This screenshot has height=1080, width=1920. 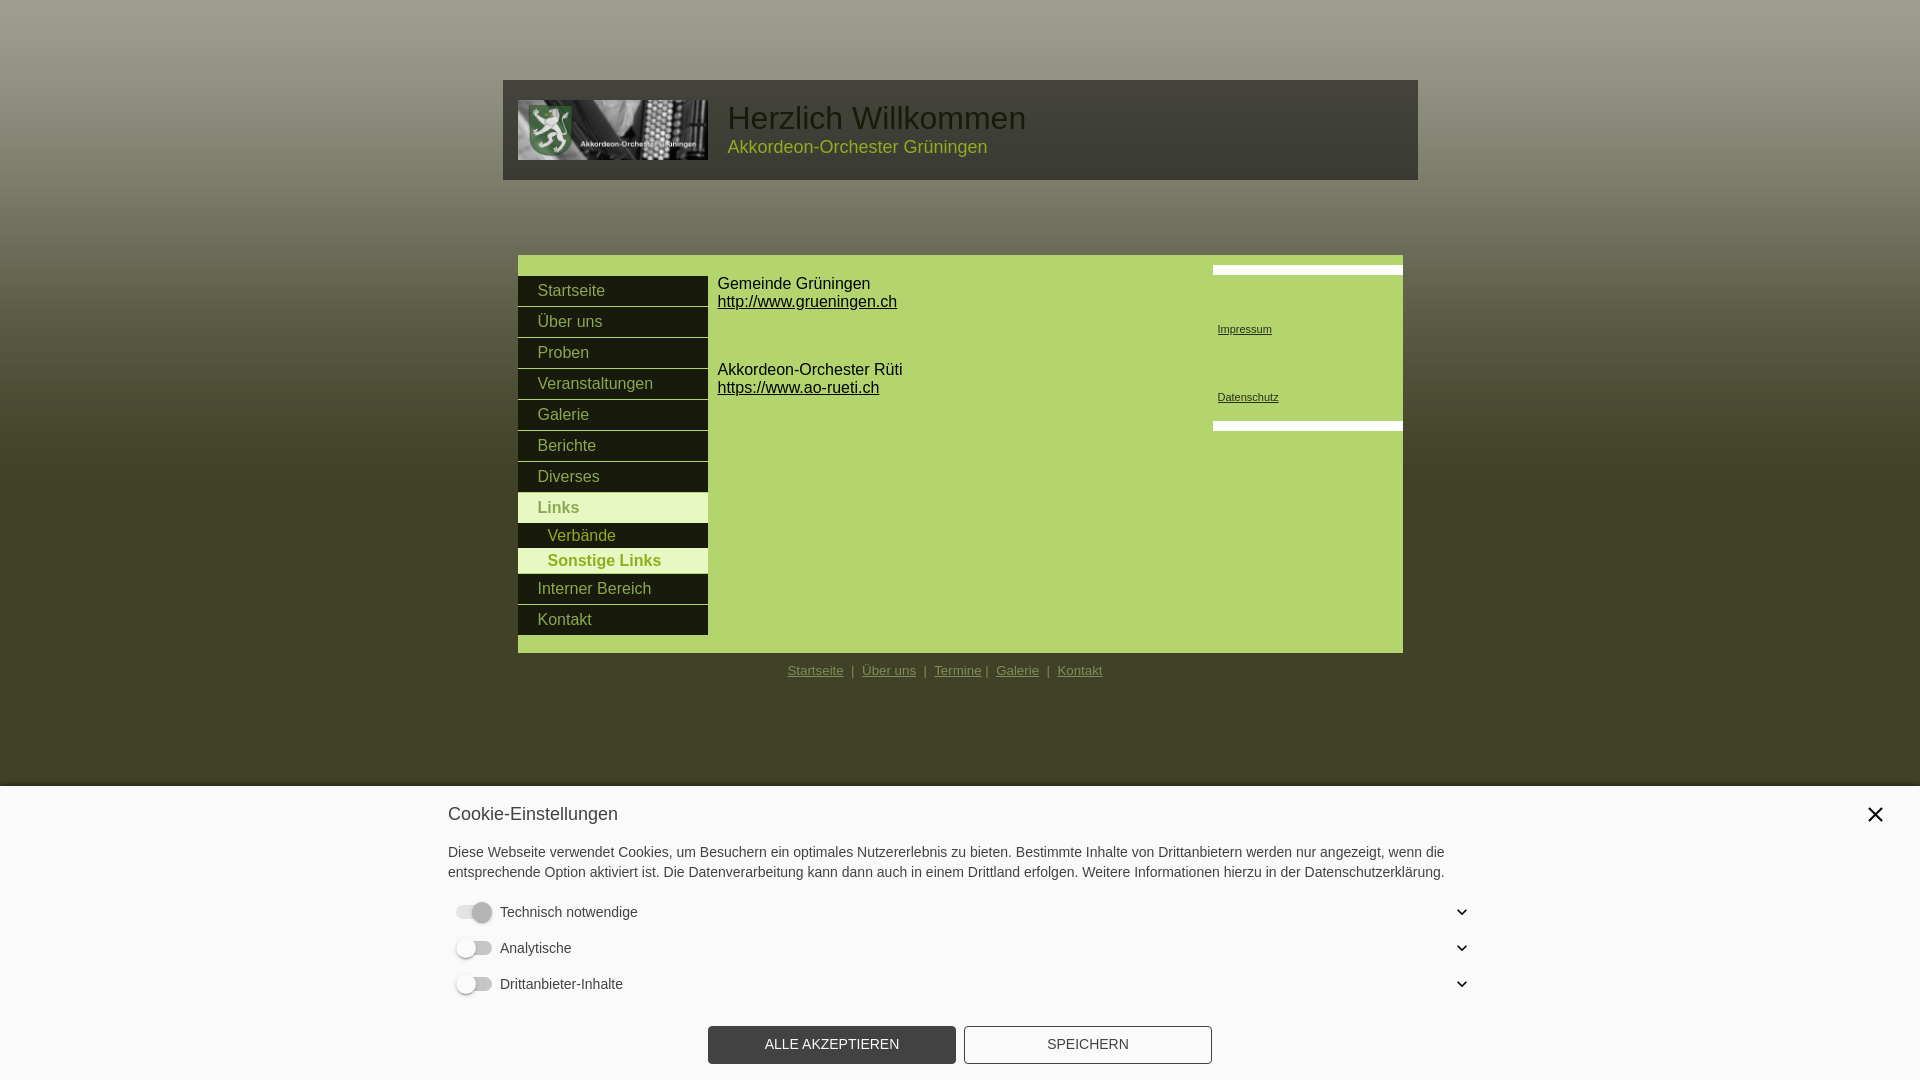 I want to click on Veranstaltungen, so click(x=613, y=384).